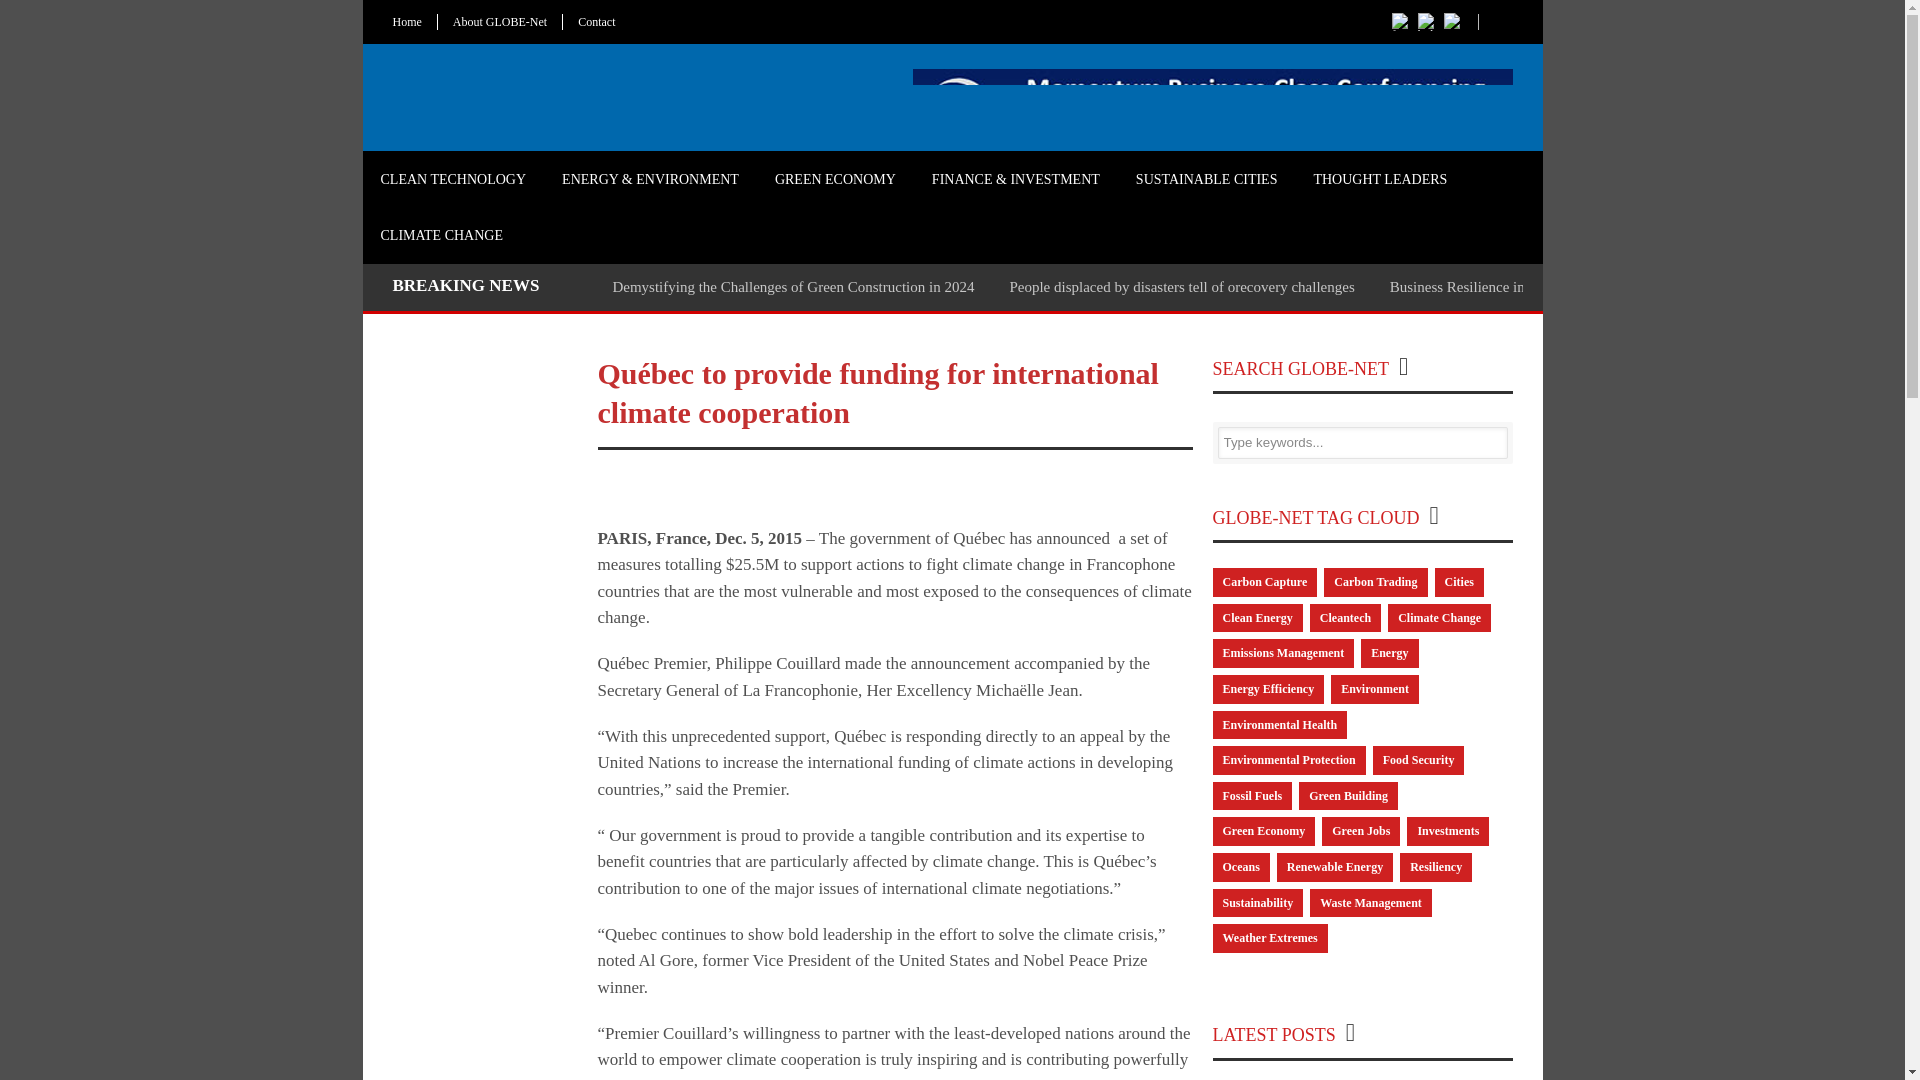  I want to click on People displaced by disasters tell of orecovery challenges, so click(1181, 286).